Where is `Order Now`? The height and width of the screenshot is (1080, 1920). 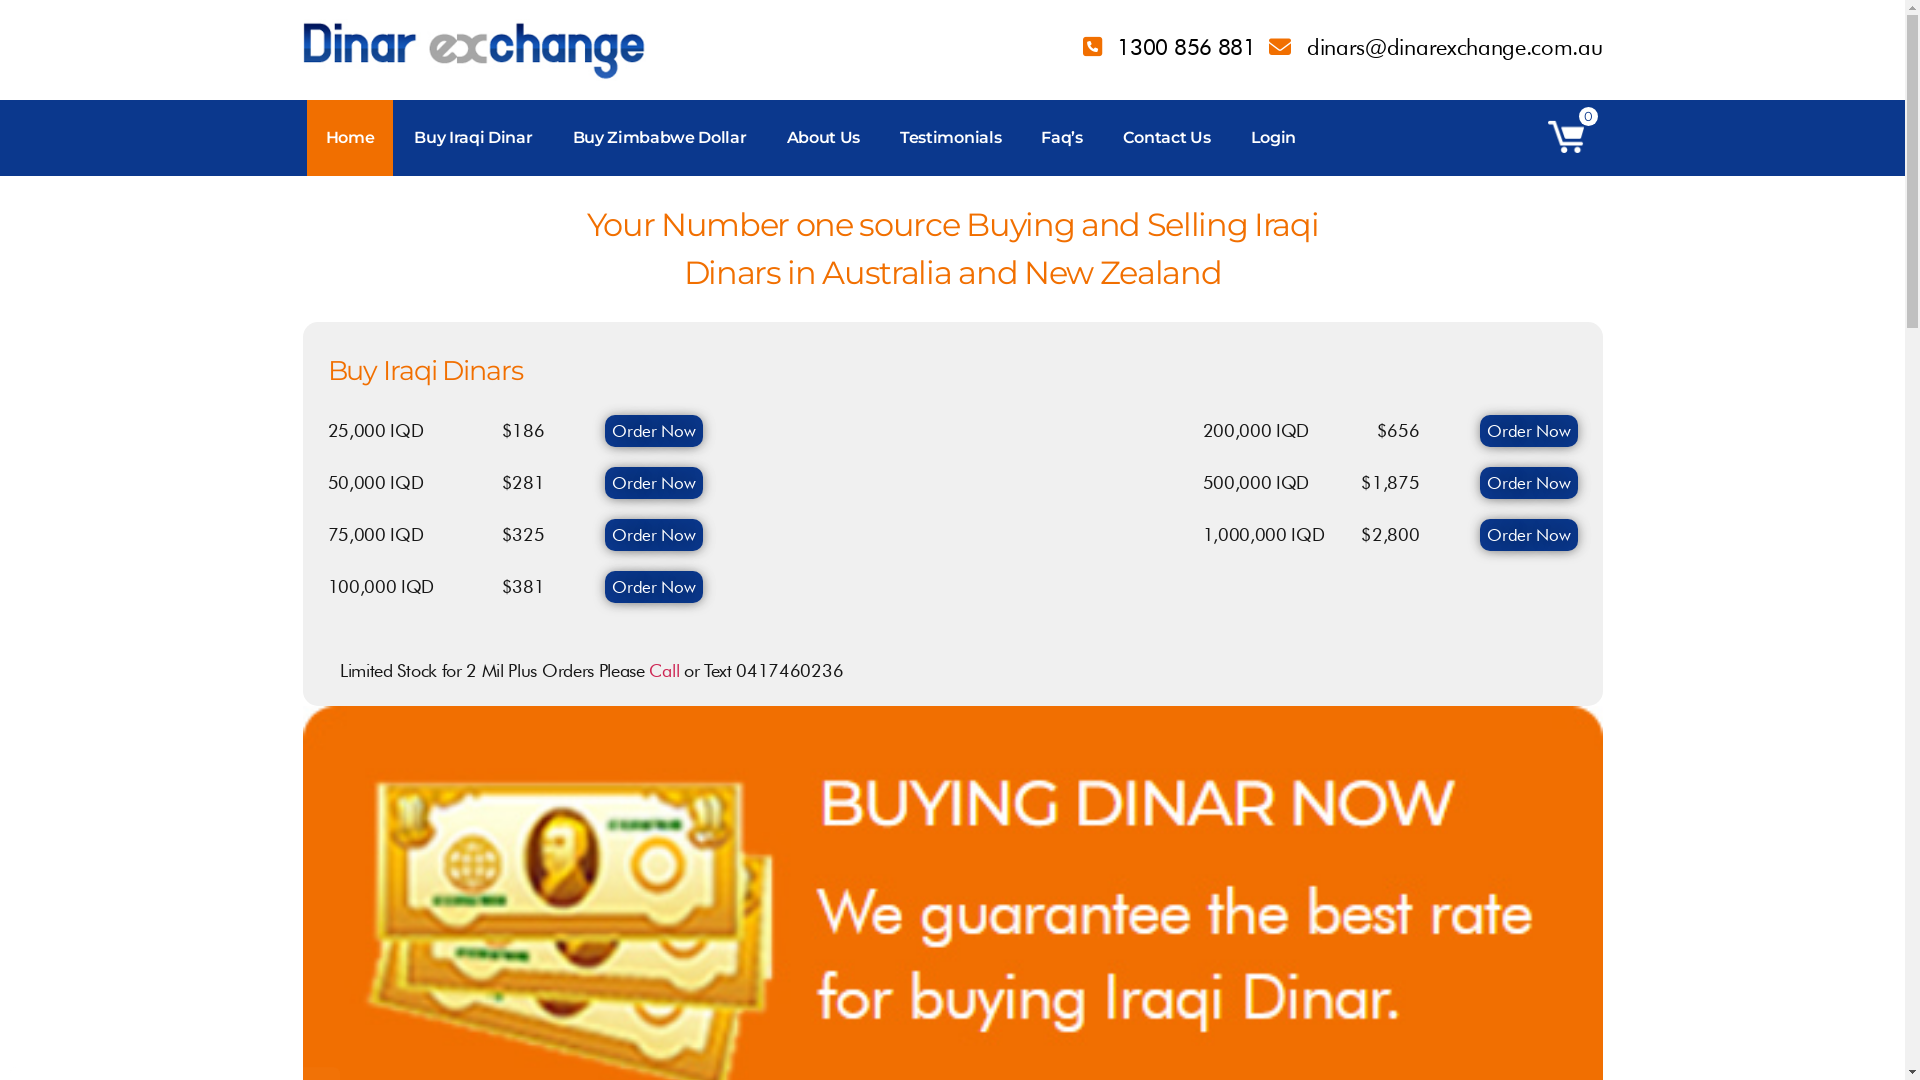
Order Now is located at coordinates (1528, 535).